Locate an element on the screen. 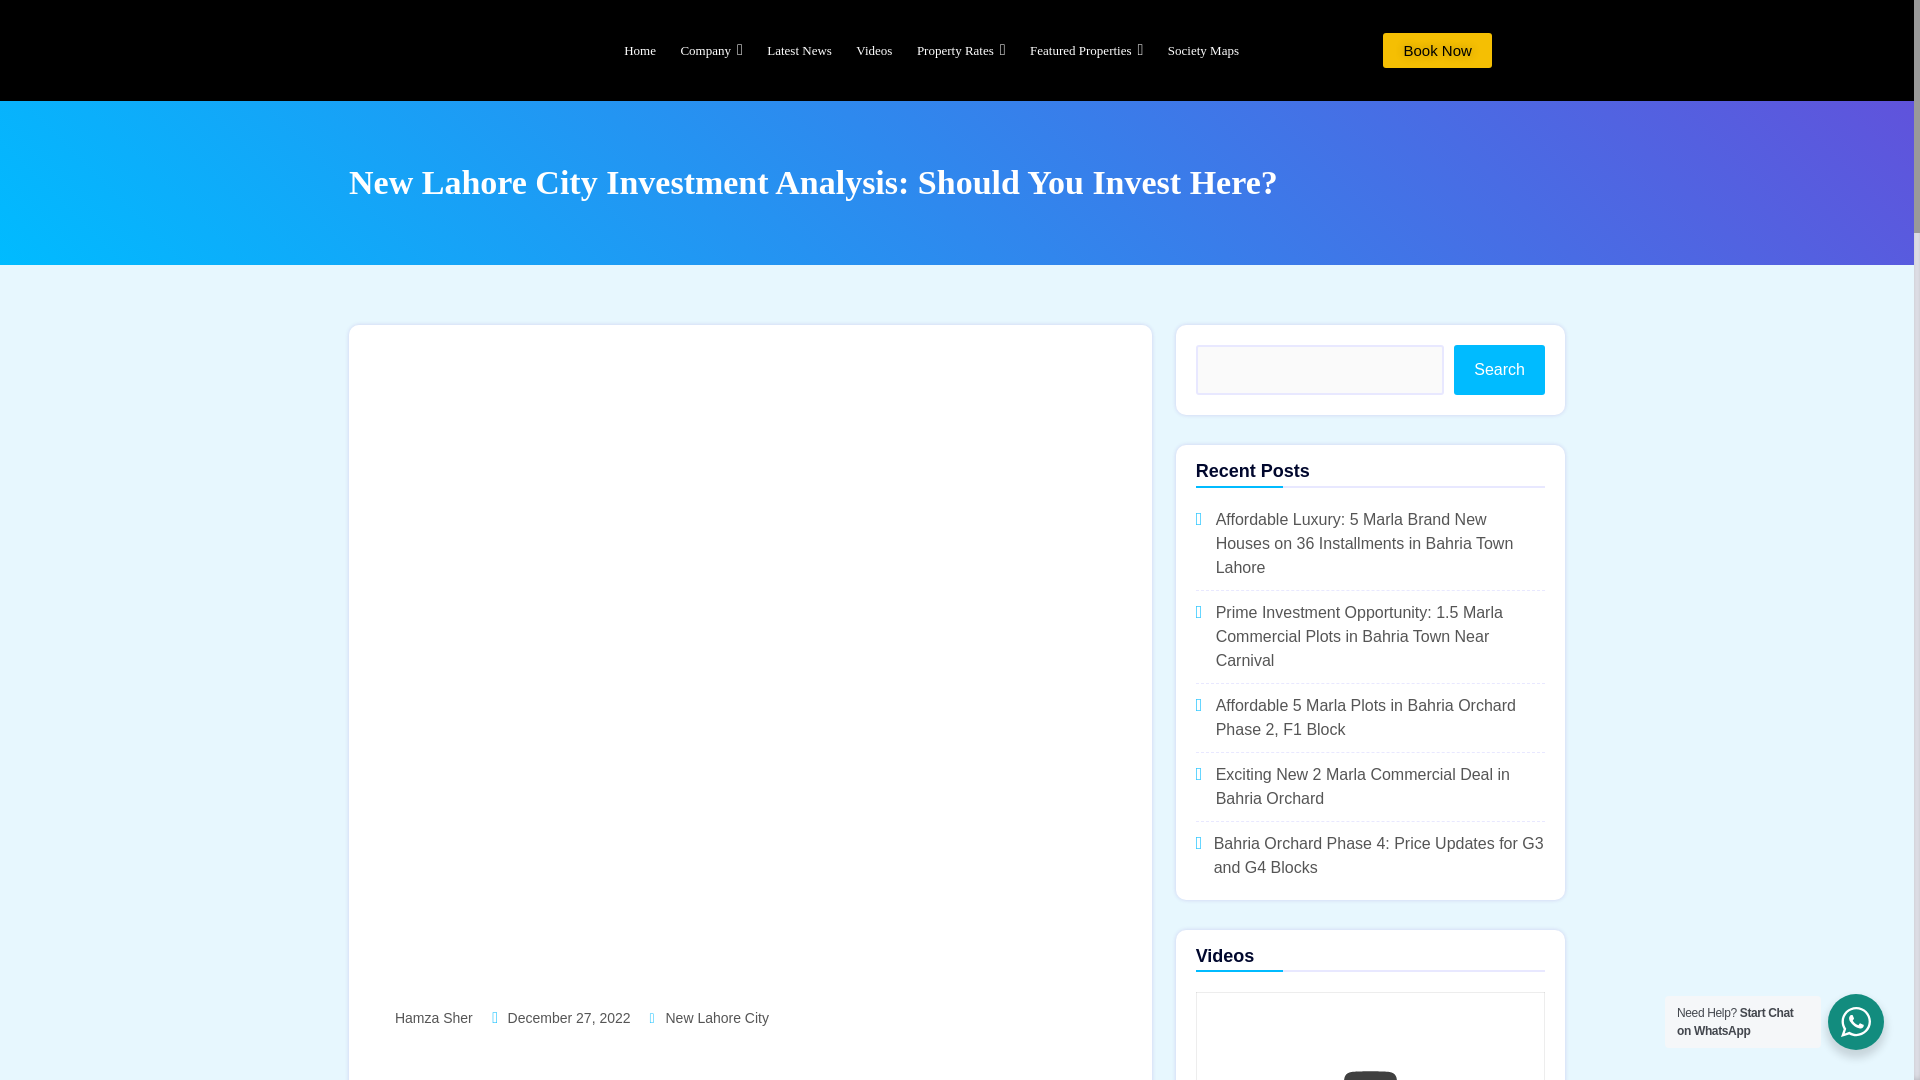 Image resolution: width=1920 pixels, height=1080 pixels. Property Rates is located at coordinates (960, 50).